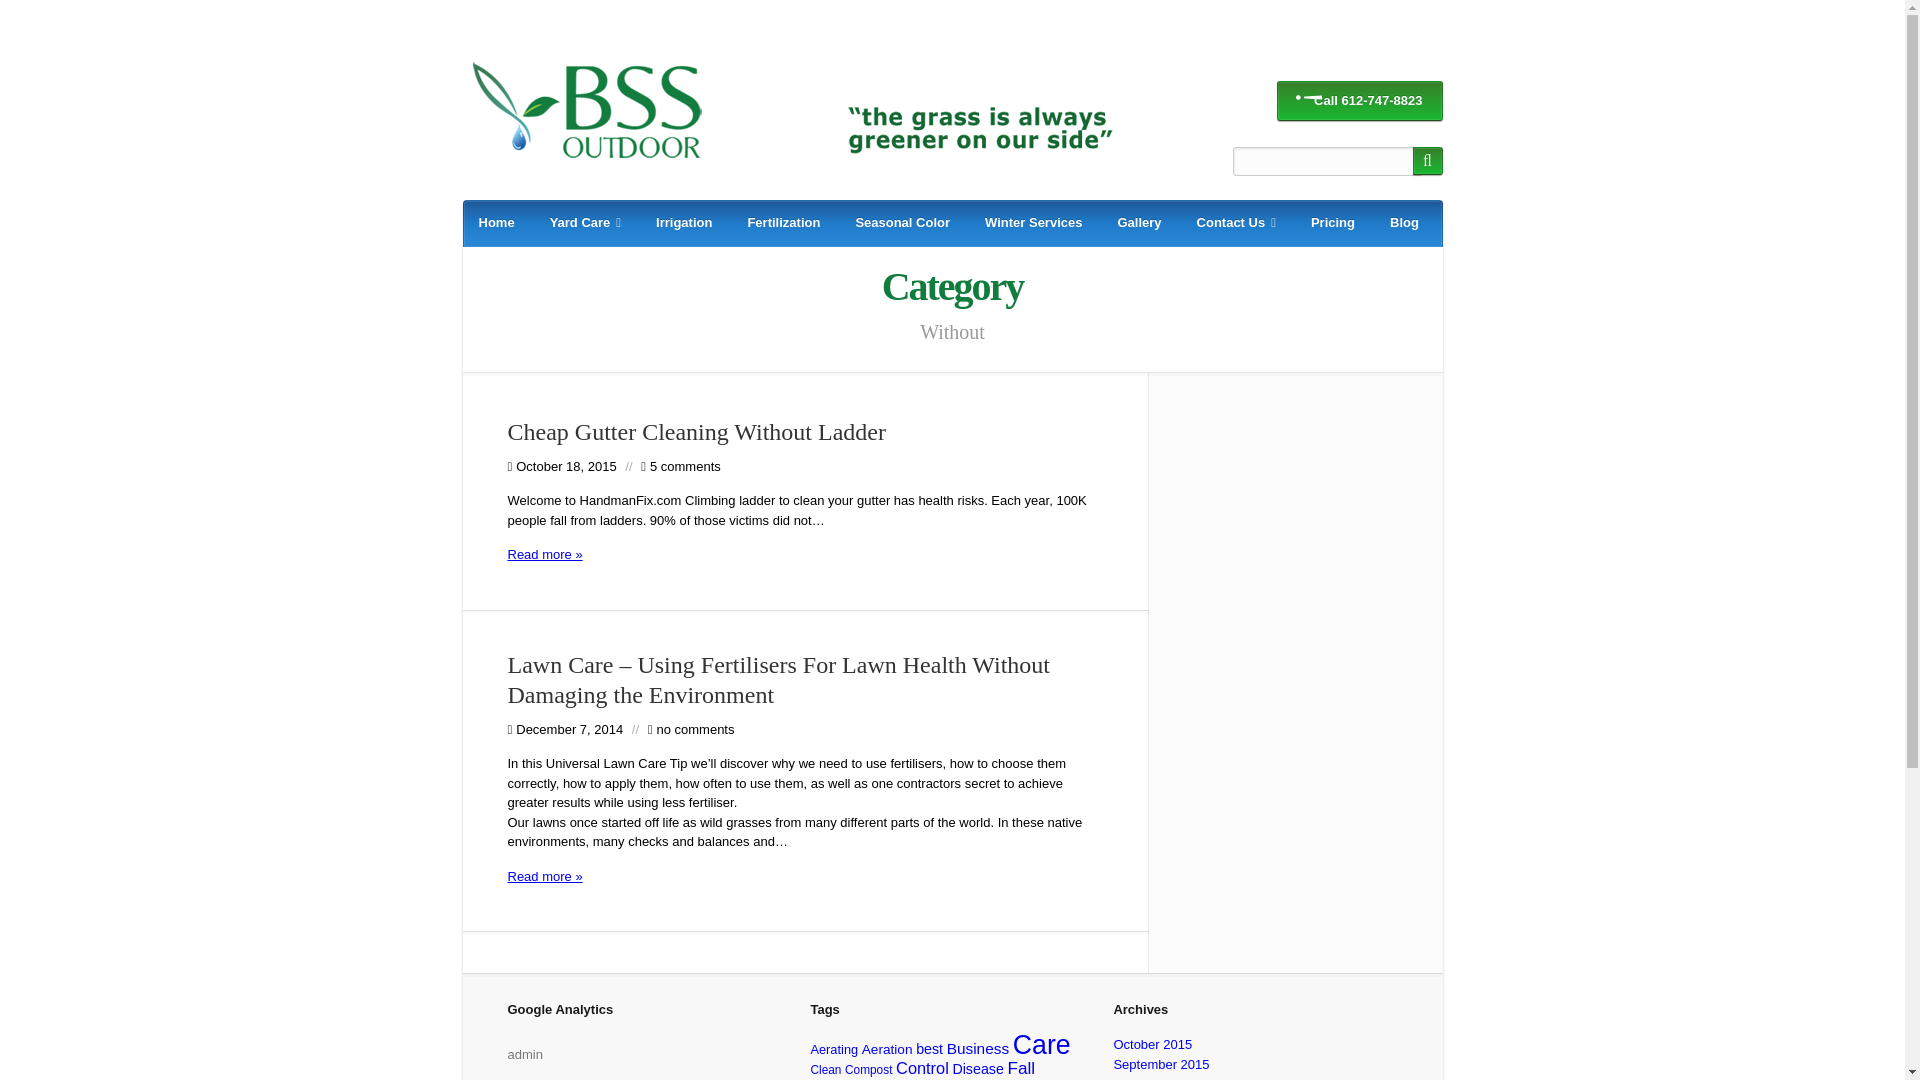  What do you see at coordinates (496, 224) in the screenshot?
I see `Home` at bounding box center [496, 224].